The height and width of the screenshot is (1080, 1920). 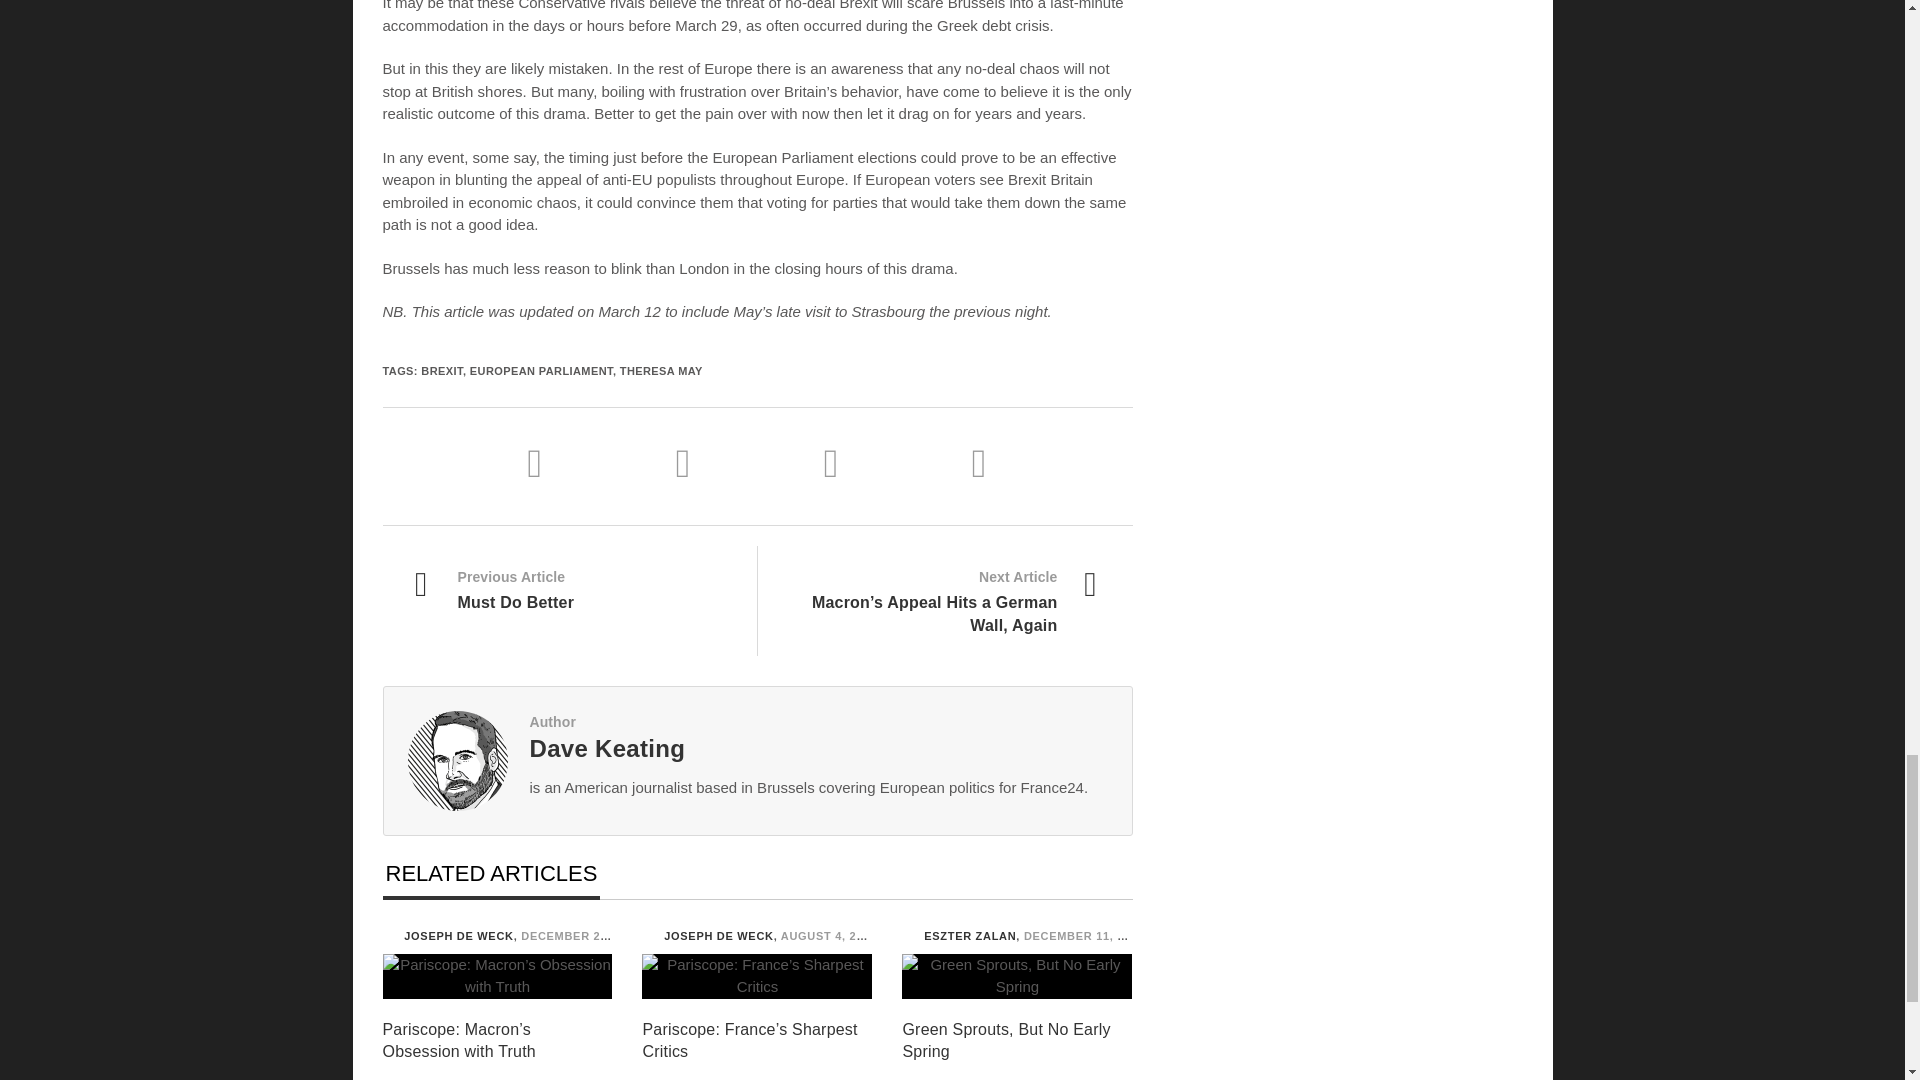 What do you see at coordinates (388, 934) in the screenshot?
I see `Joseph de Weck` at bounding box center [388, 934].